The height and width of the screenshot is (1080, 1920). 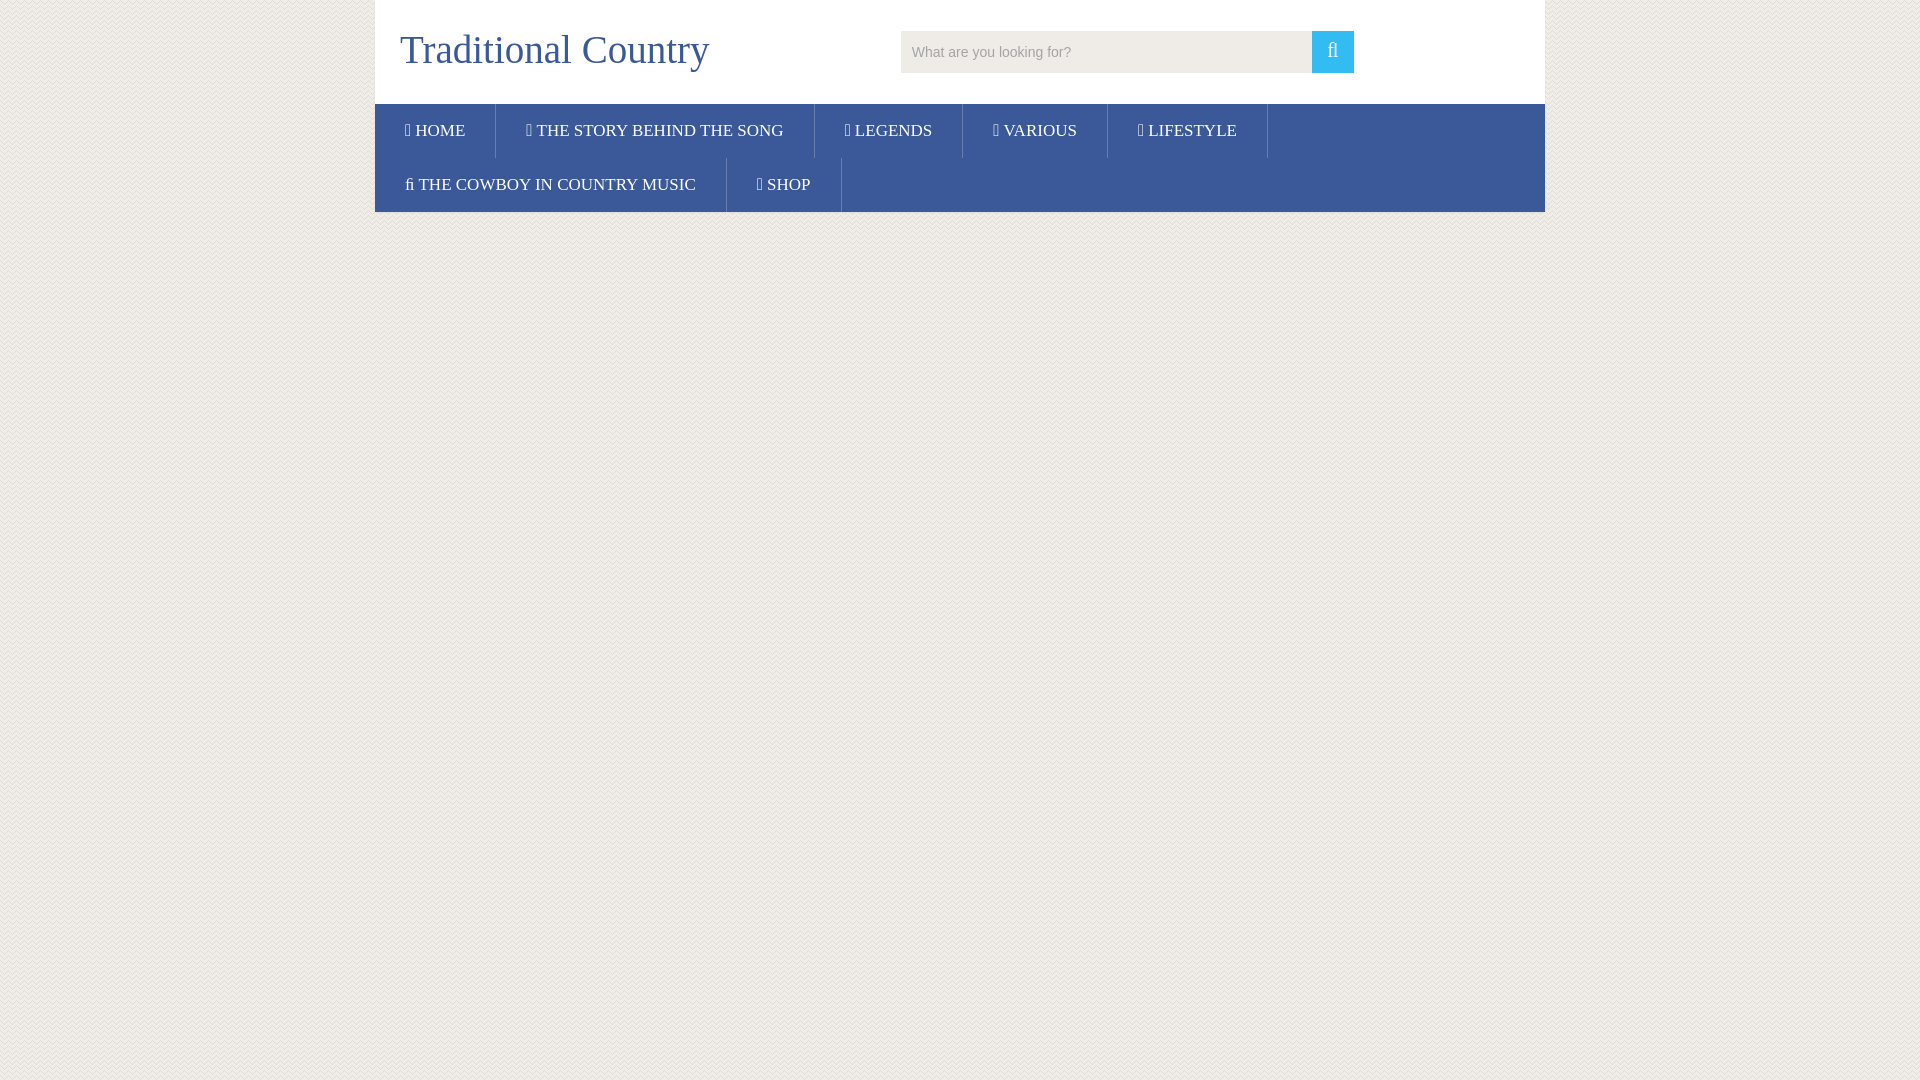 I want to click on HOME, so click(x=434, y=130).